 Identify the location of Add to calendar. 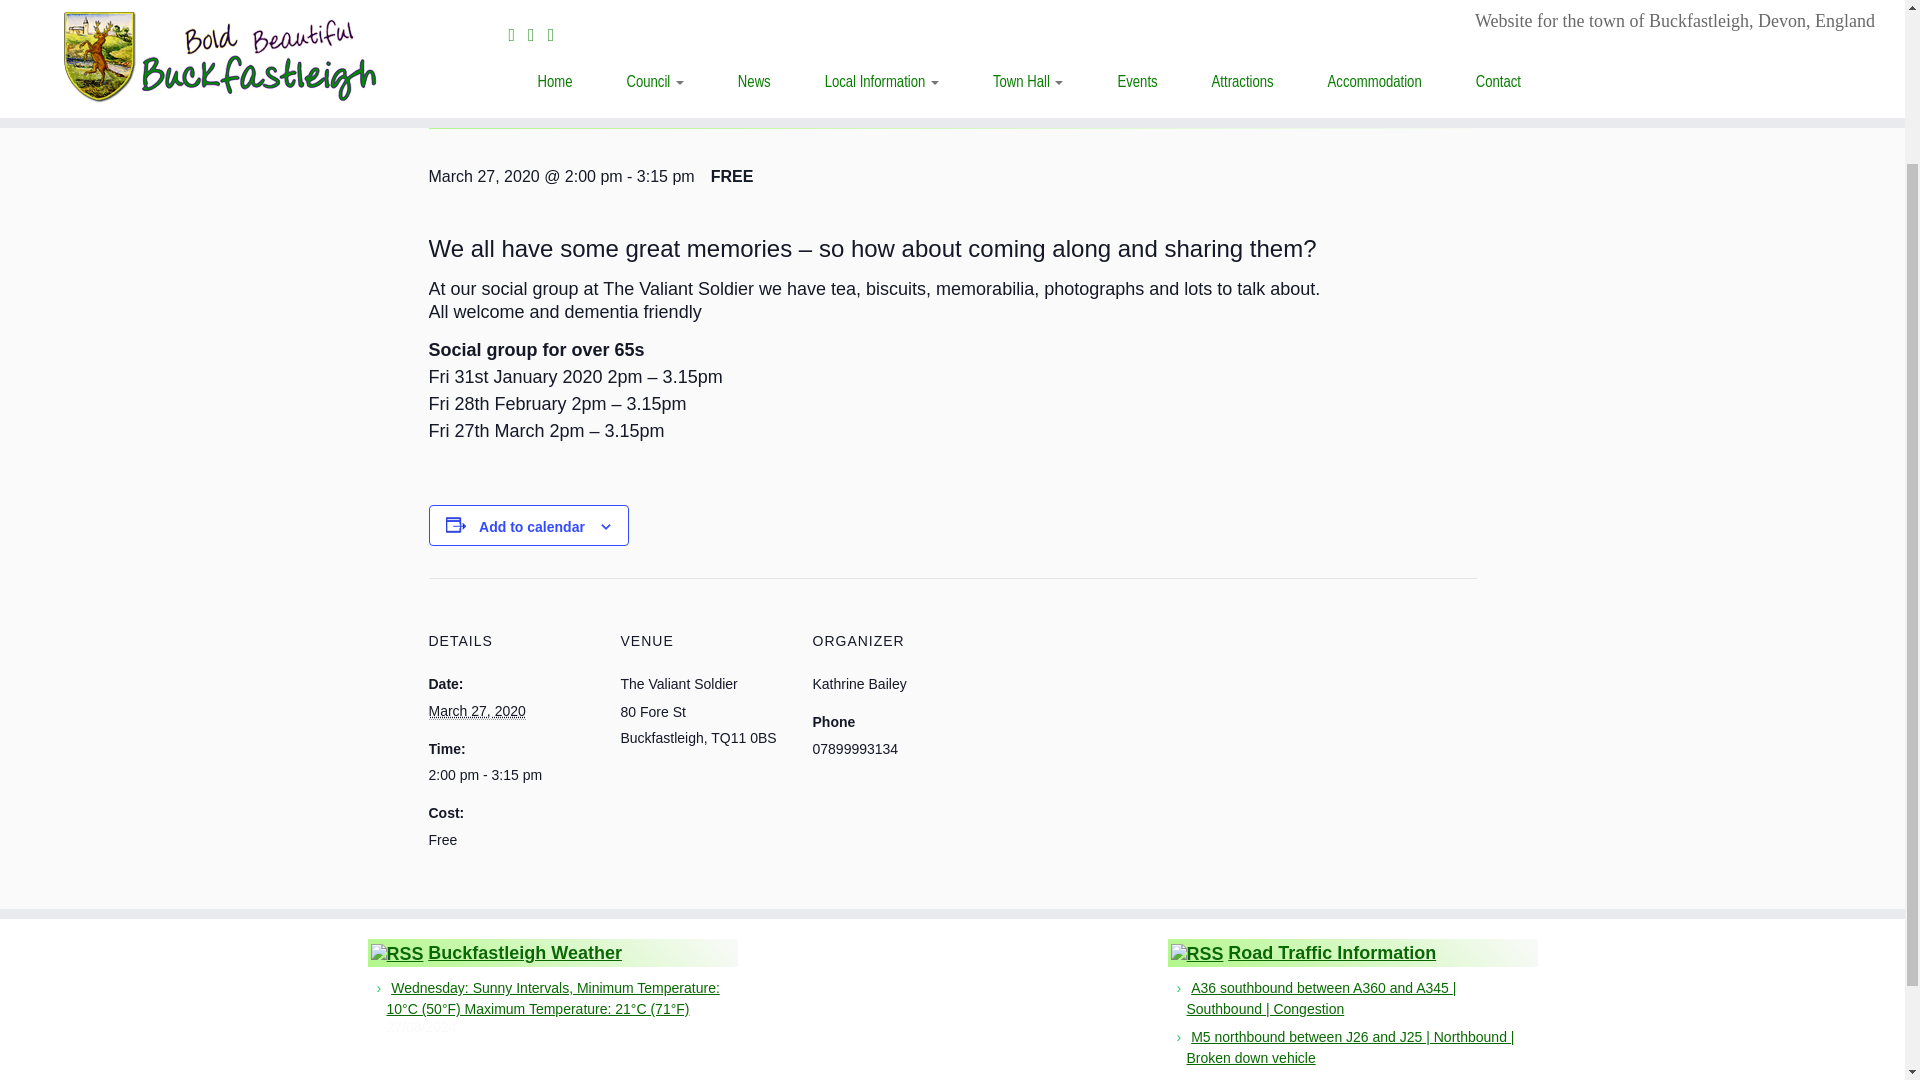
(532, 526).